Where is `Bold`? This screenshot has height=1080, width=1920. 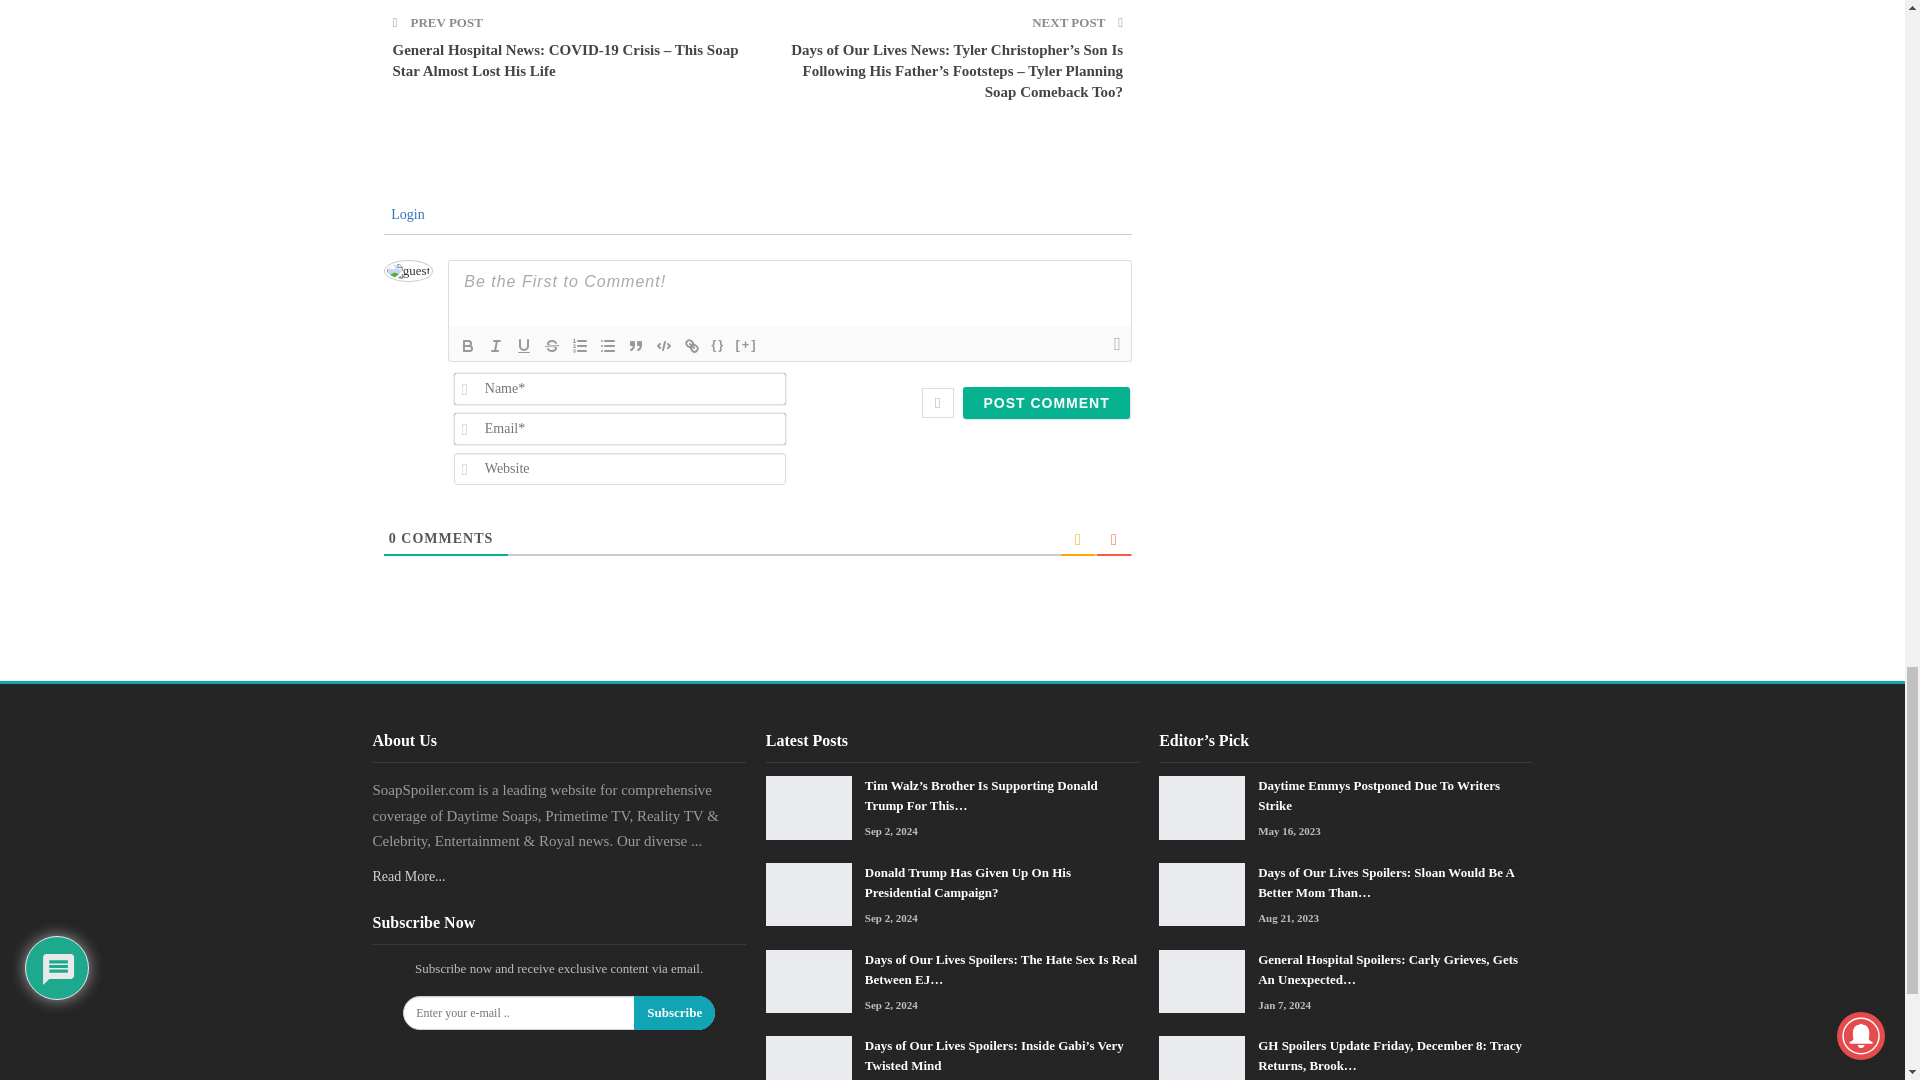
Bold is located at coordinates (467, 345).